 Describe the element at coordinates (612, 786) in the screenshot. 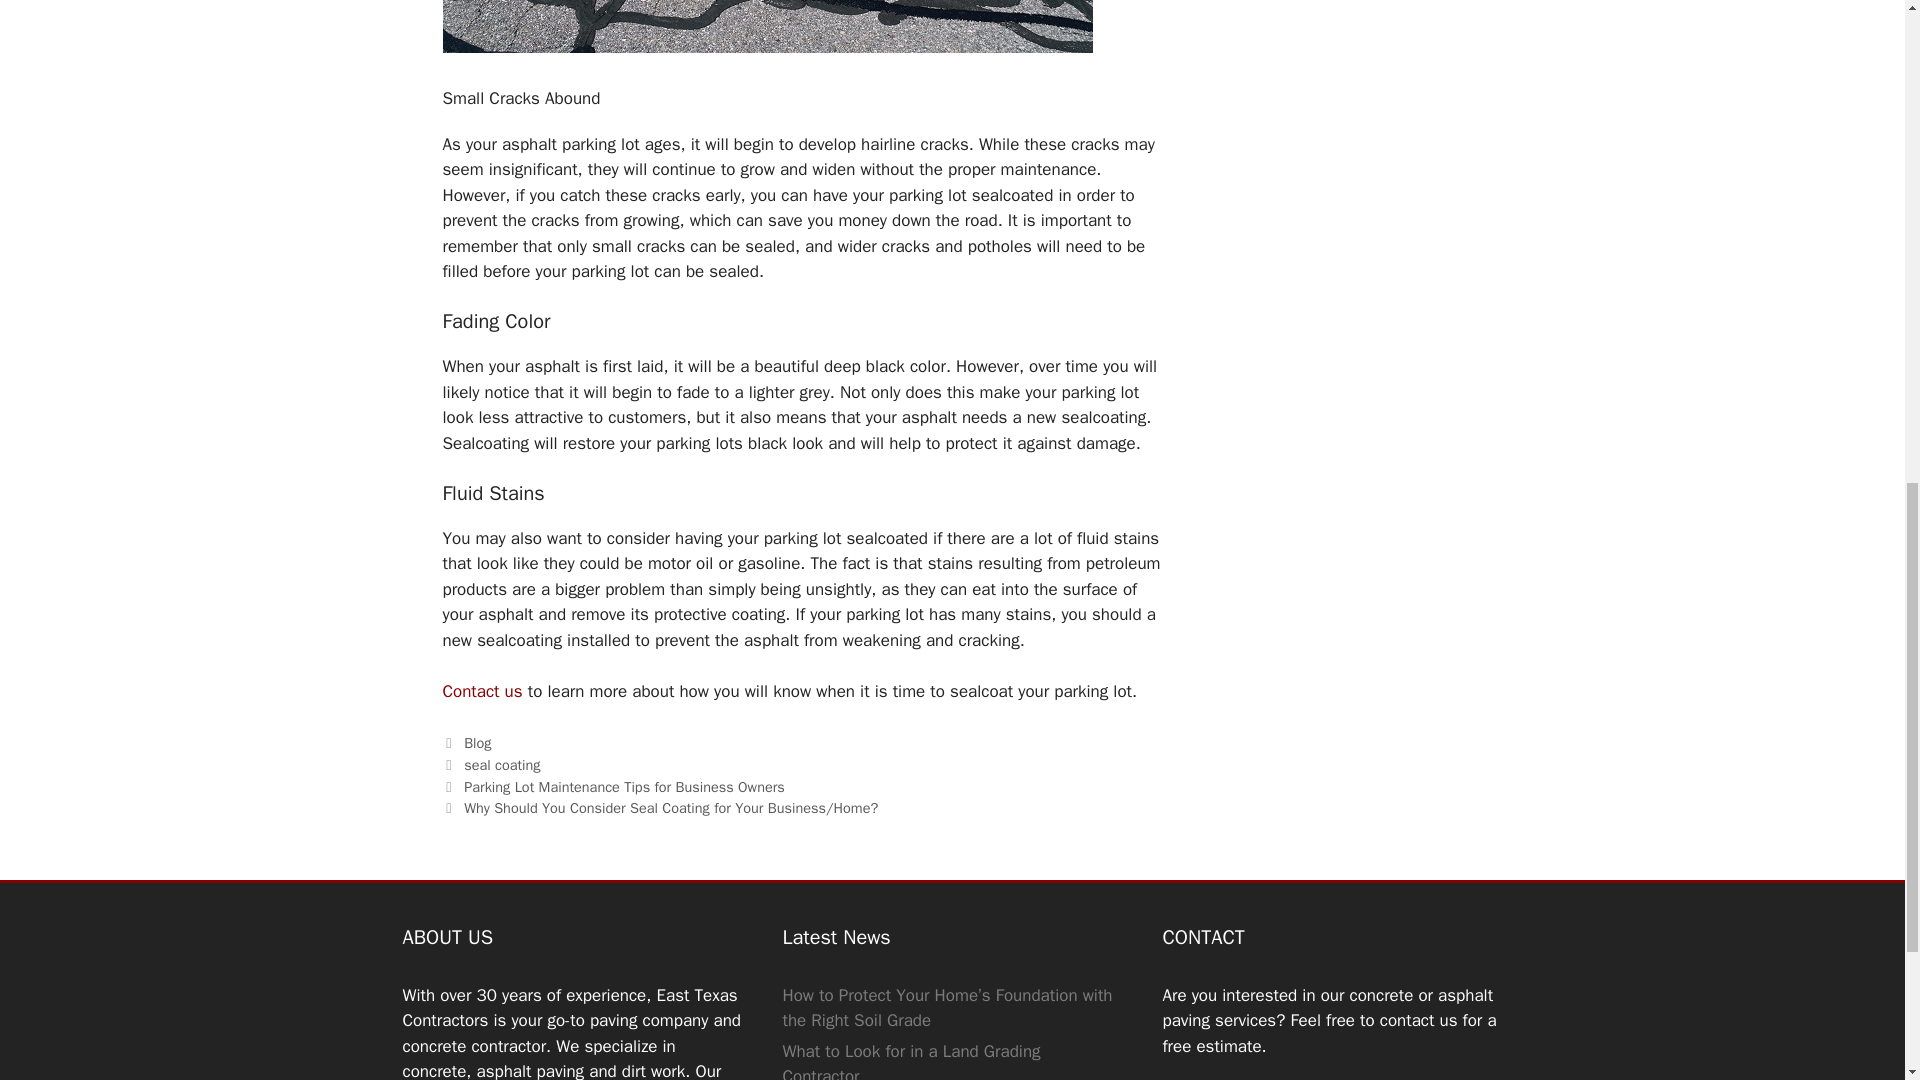

I see `Previous` at that location.